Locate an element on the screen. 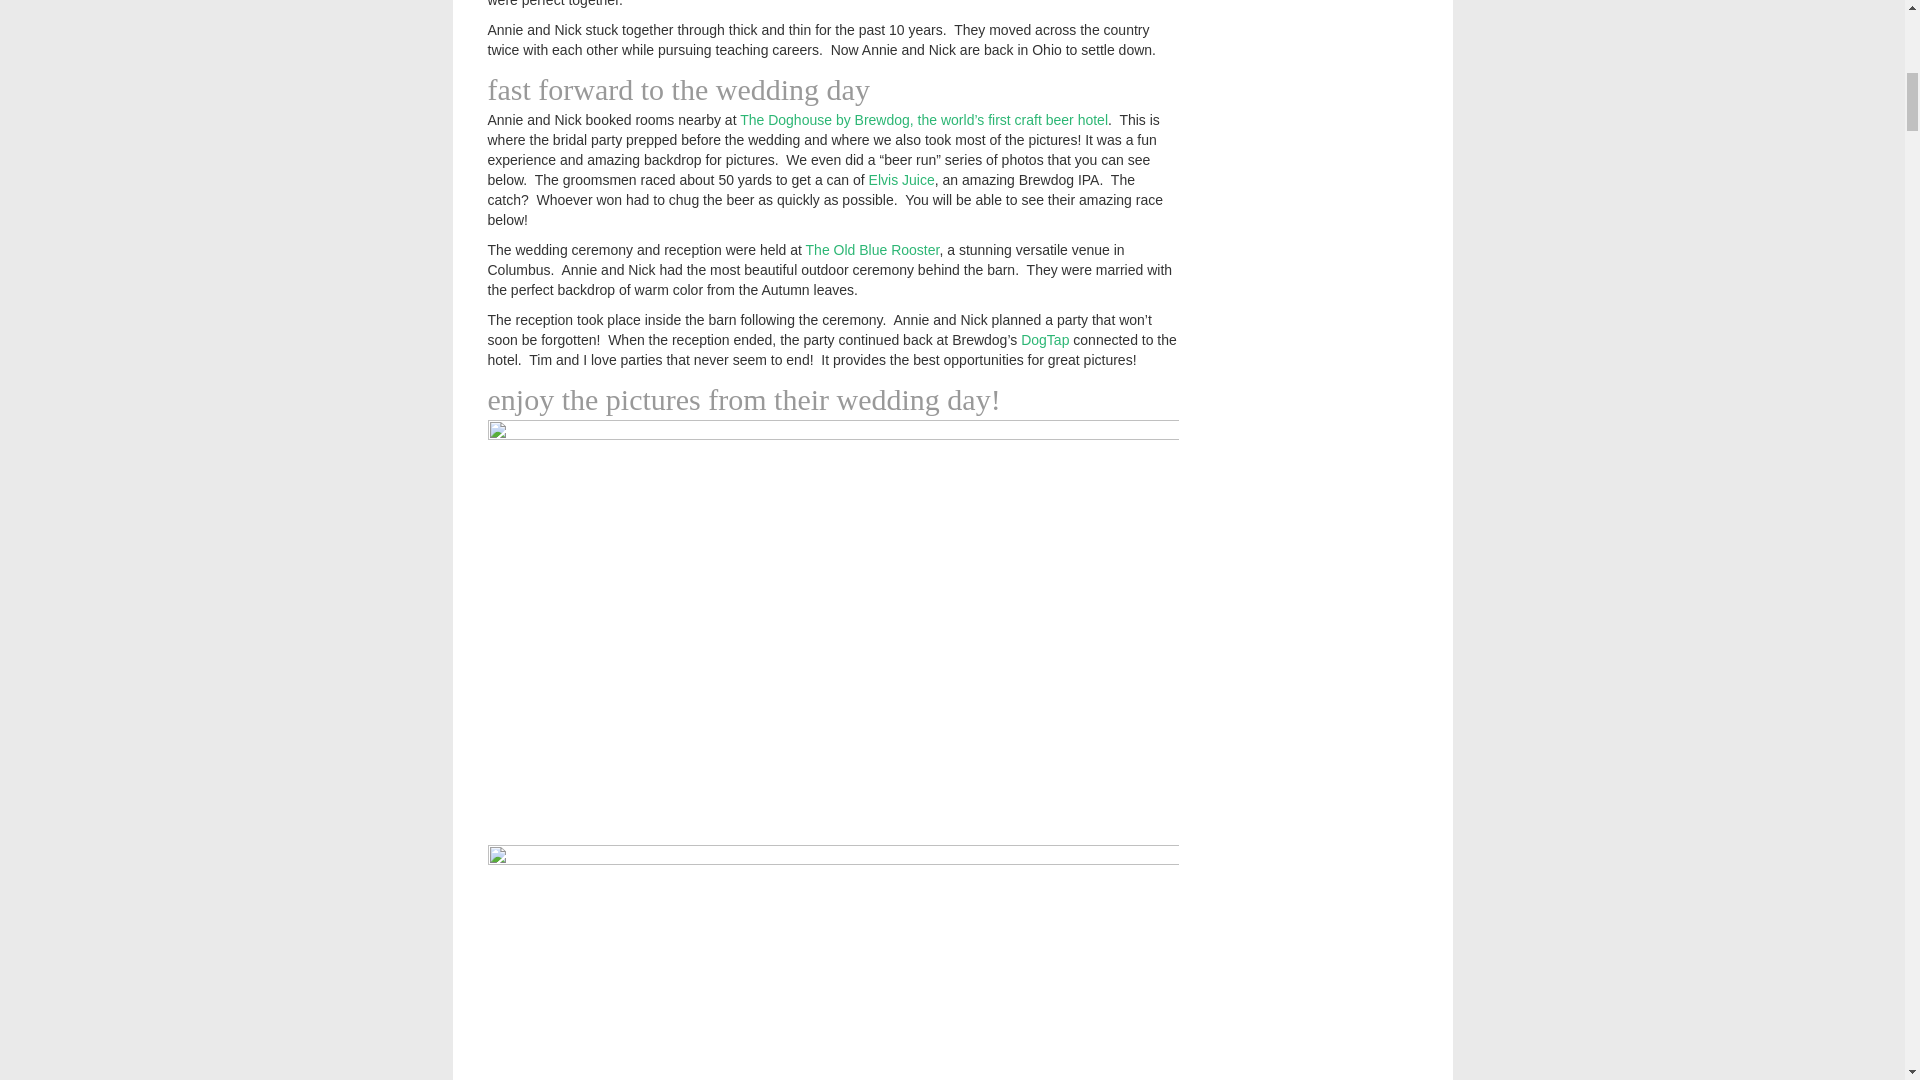  DogTap is located at coordinates (1045, 339).